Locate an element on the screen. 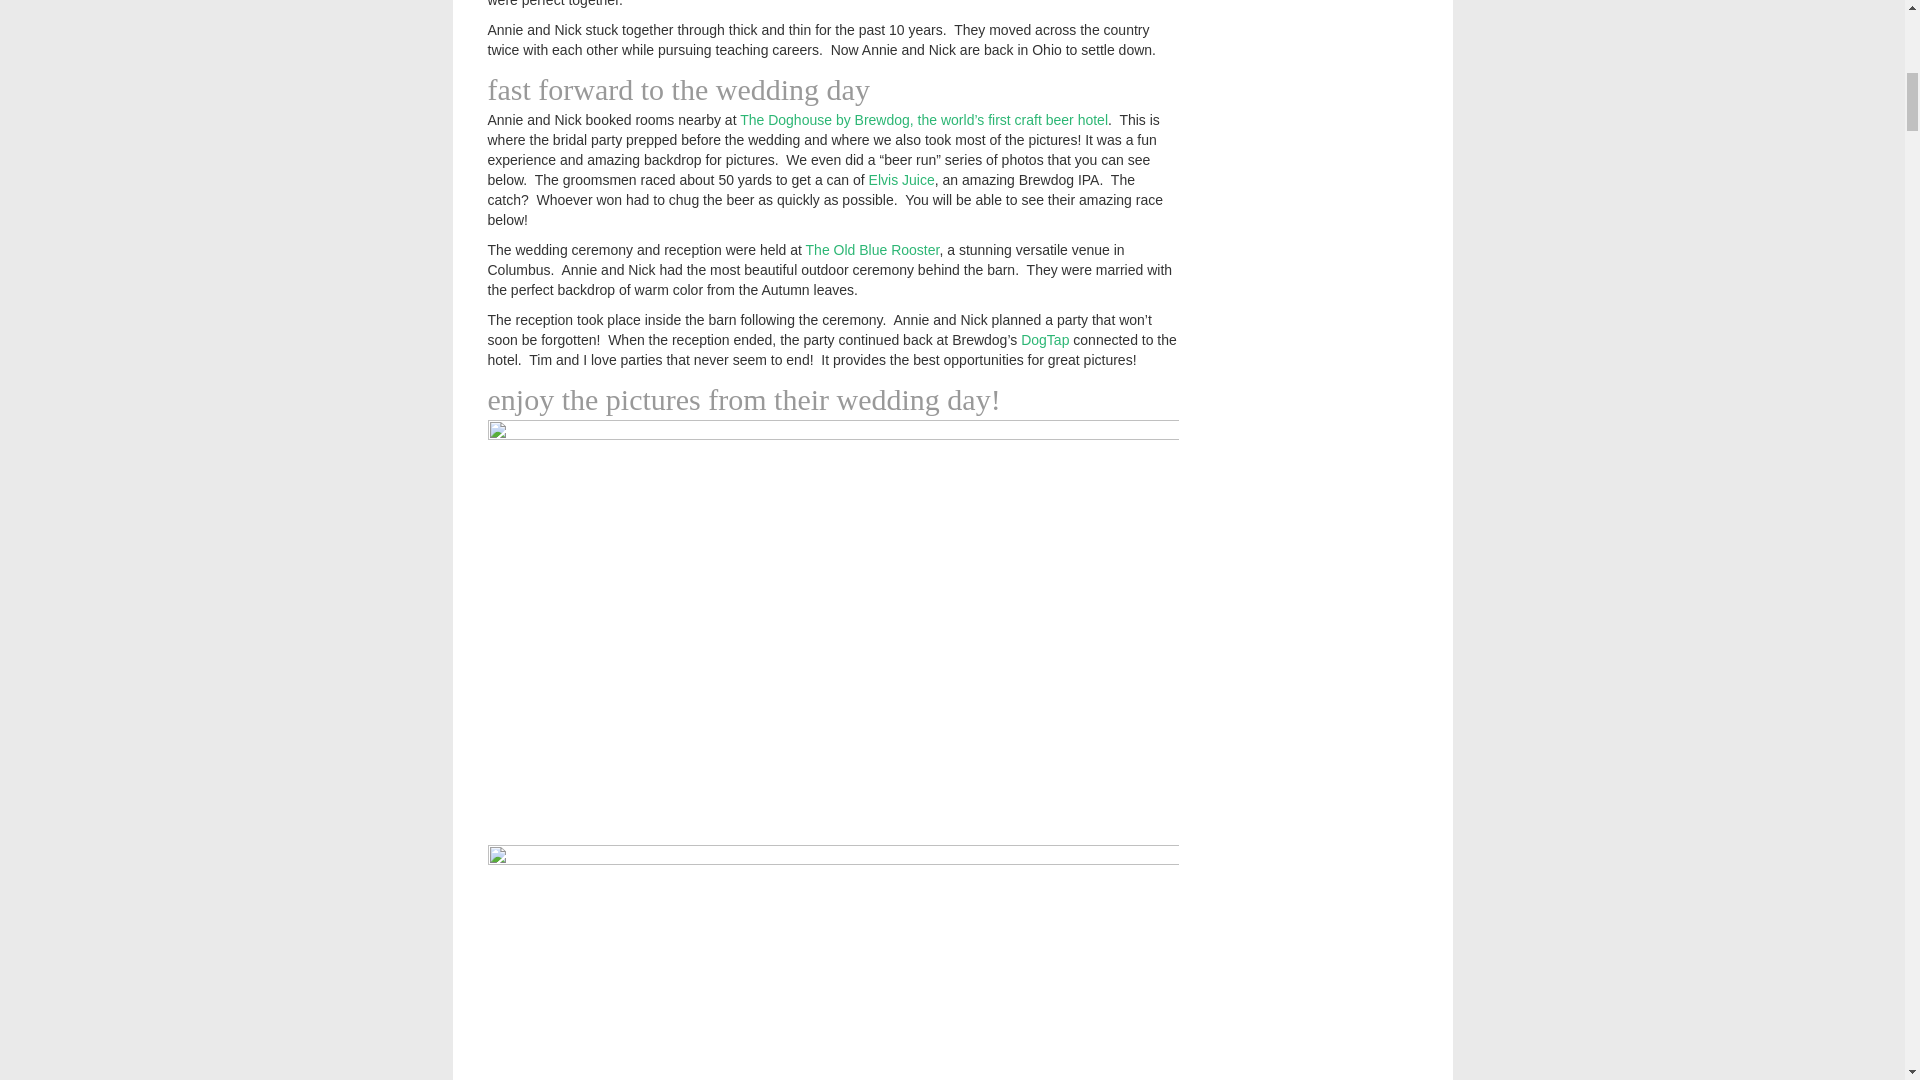  DogTap is located at coordinates (1045, 339).